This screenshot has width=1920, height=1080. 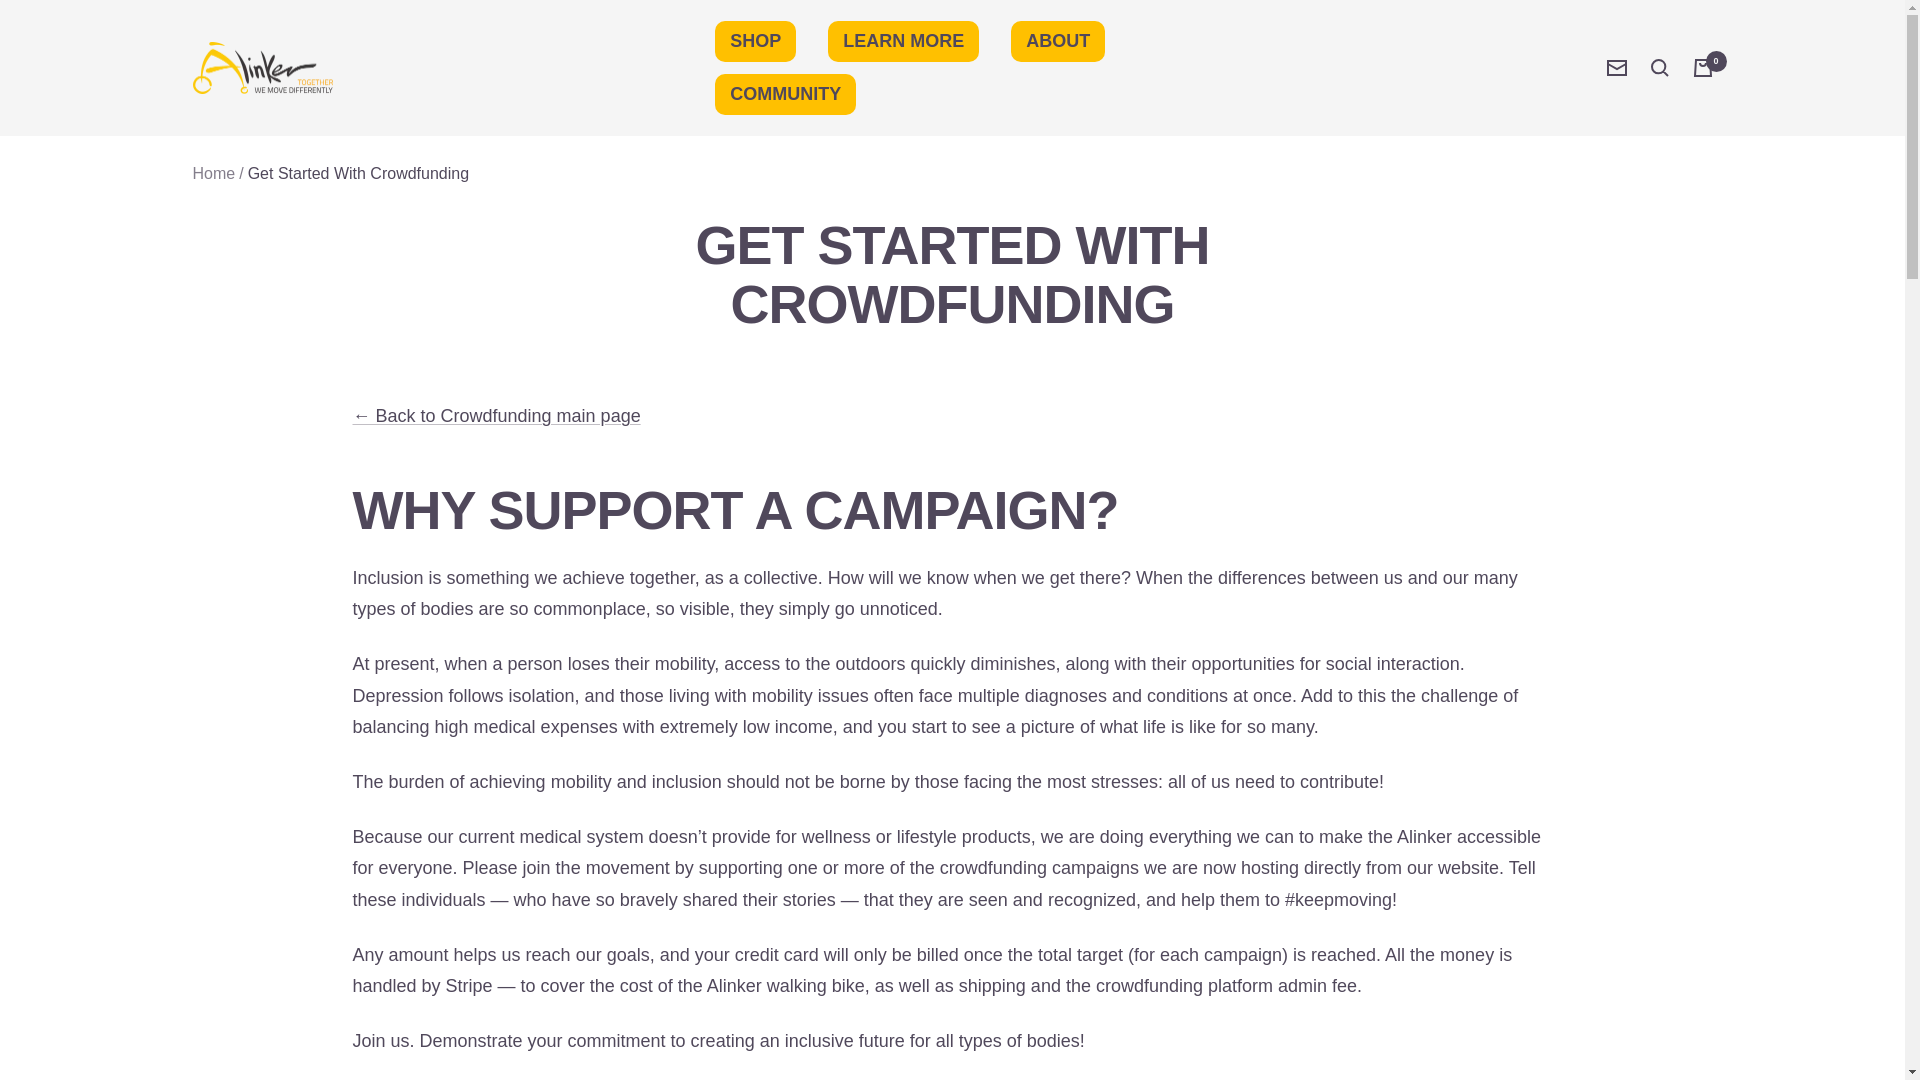 What do you see at coordinates (1702, 68) in the screenshot?
I see `0` at bounding box center [1702, 68].